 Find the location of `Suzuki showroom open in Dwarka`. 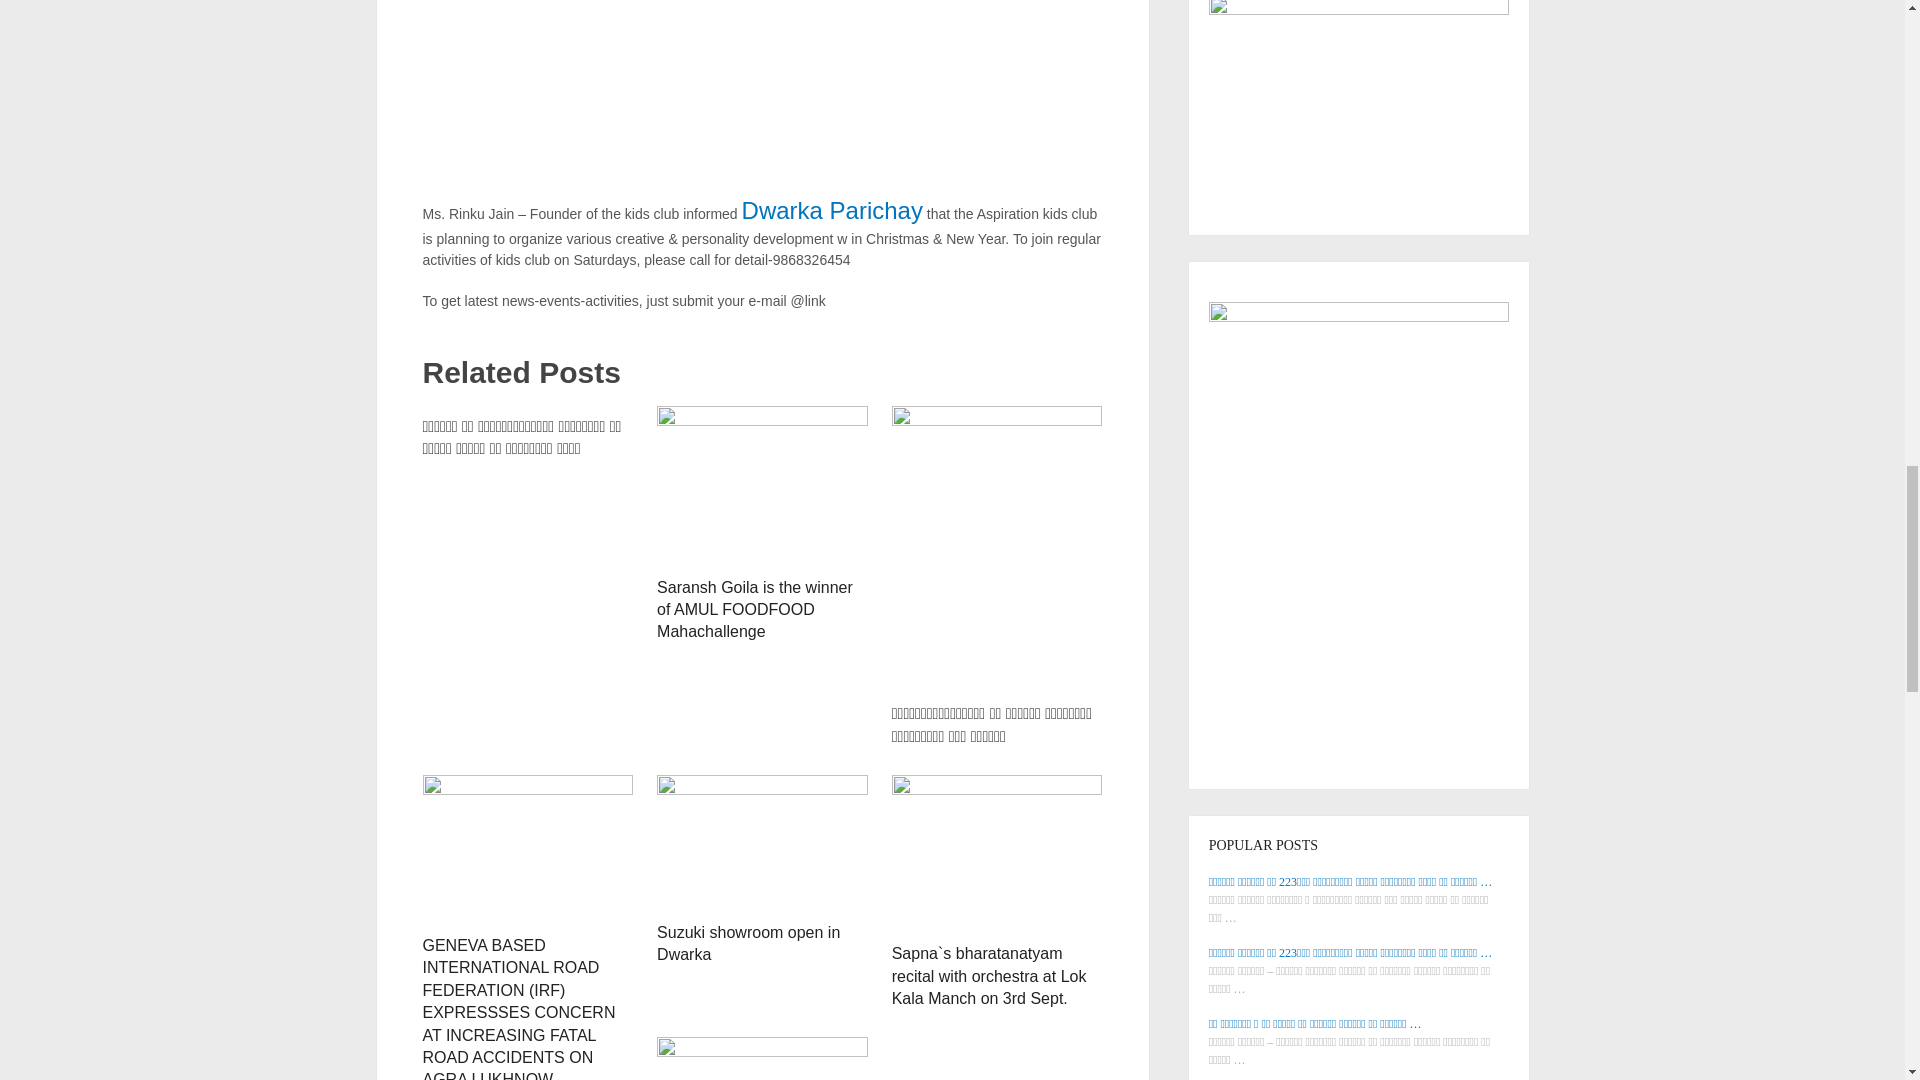

Suzuki showroom open in Dwarka is located at coordinates (762, 843).